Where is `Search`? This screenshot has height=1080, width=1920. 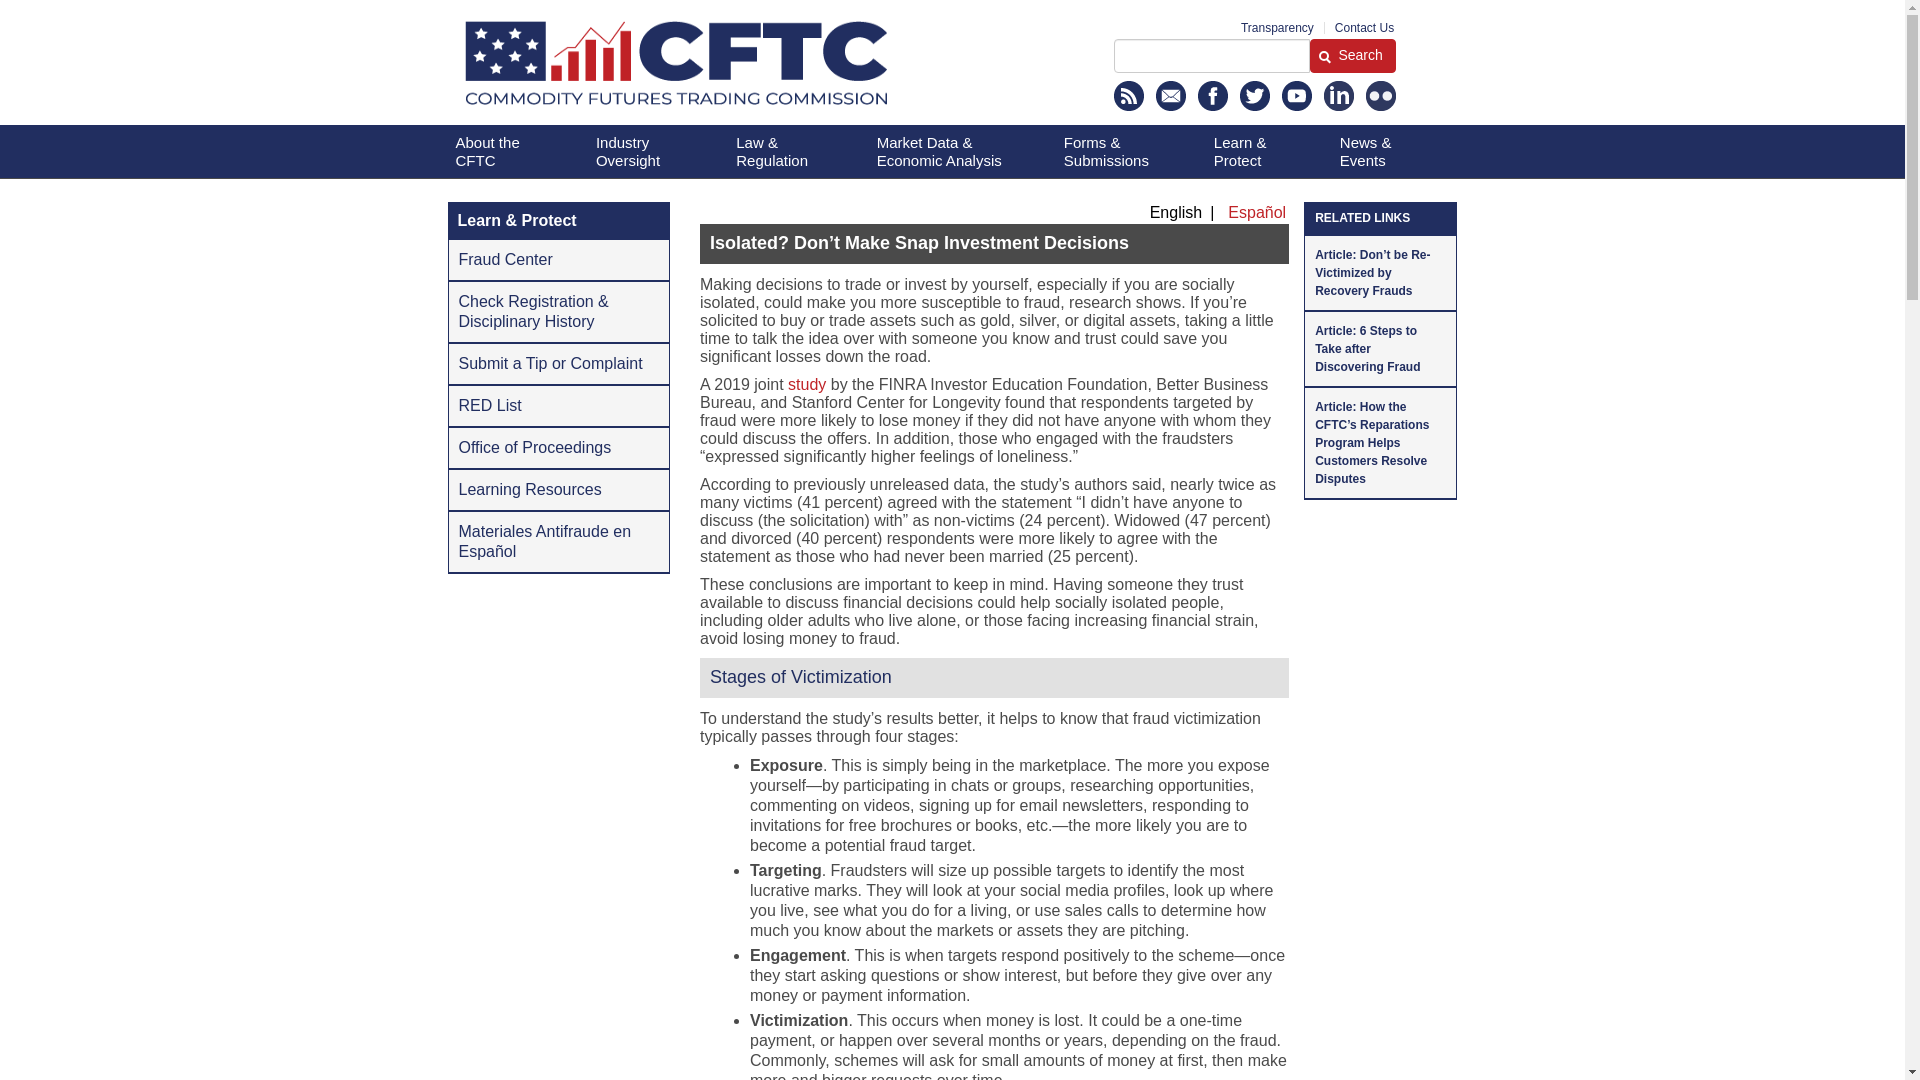
Search is located at coordinates (1211, 56).